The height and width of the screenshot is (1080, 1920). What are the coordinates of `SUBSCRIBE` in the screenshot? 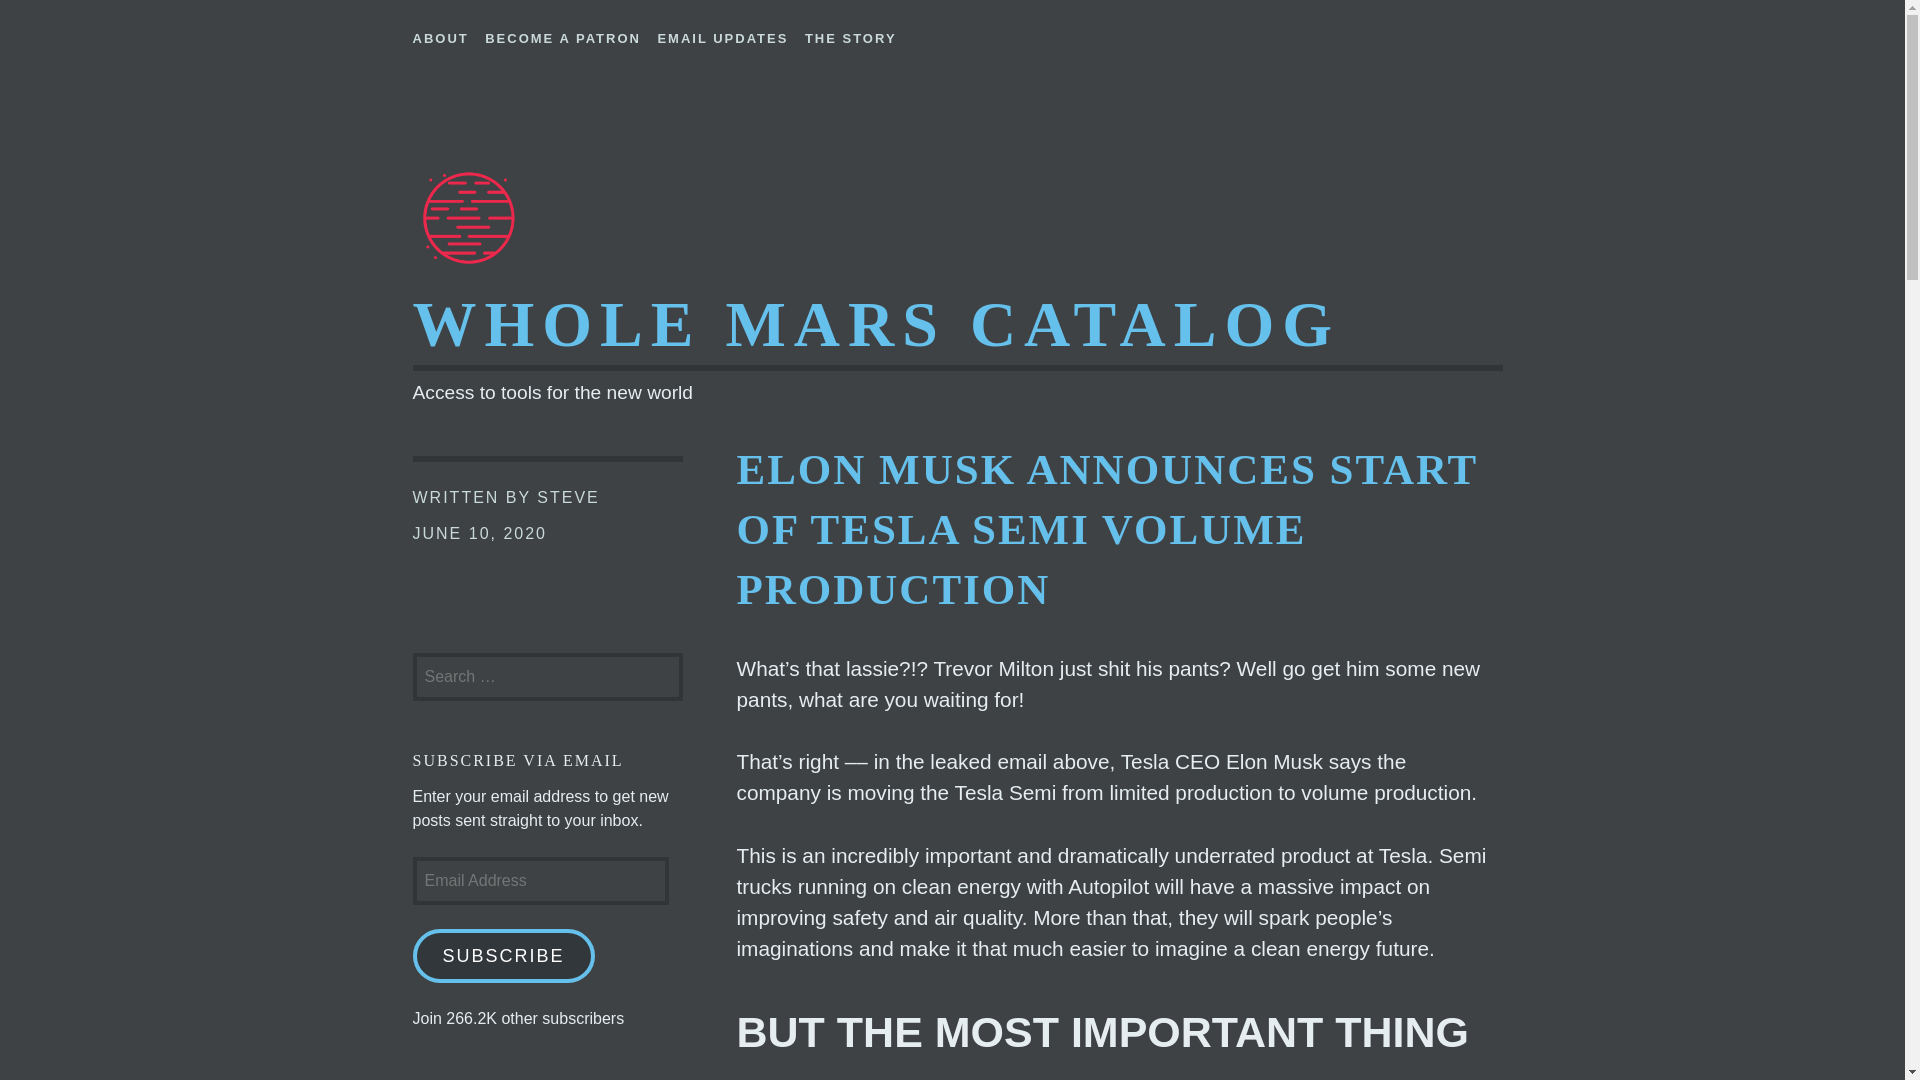 It's located at (502, 955).